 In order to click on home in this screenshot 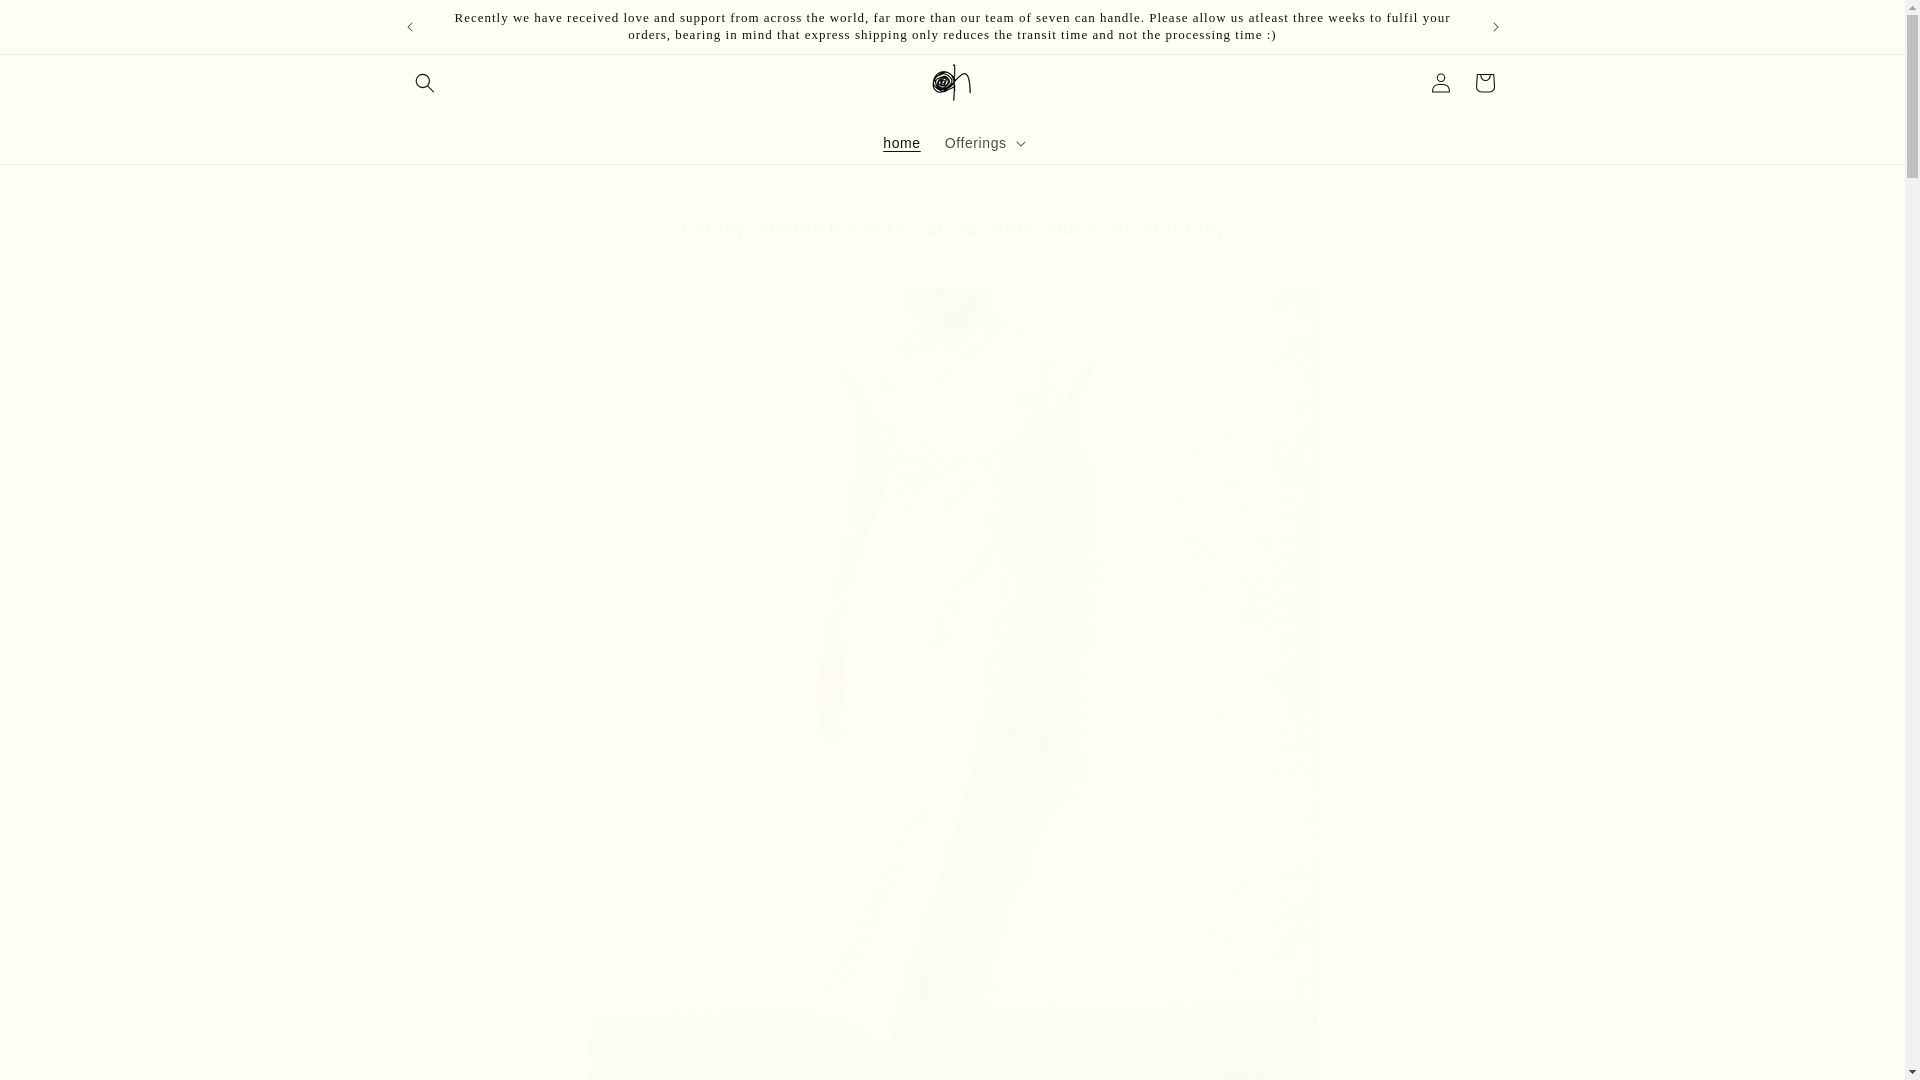, I will do `click(901, 143)`.